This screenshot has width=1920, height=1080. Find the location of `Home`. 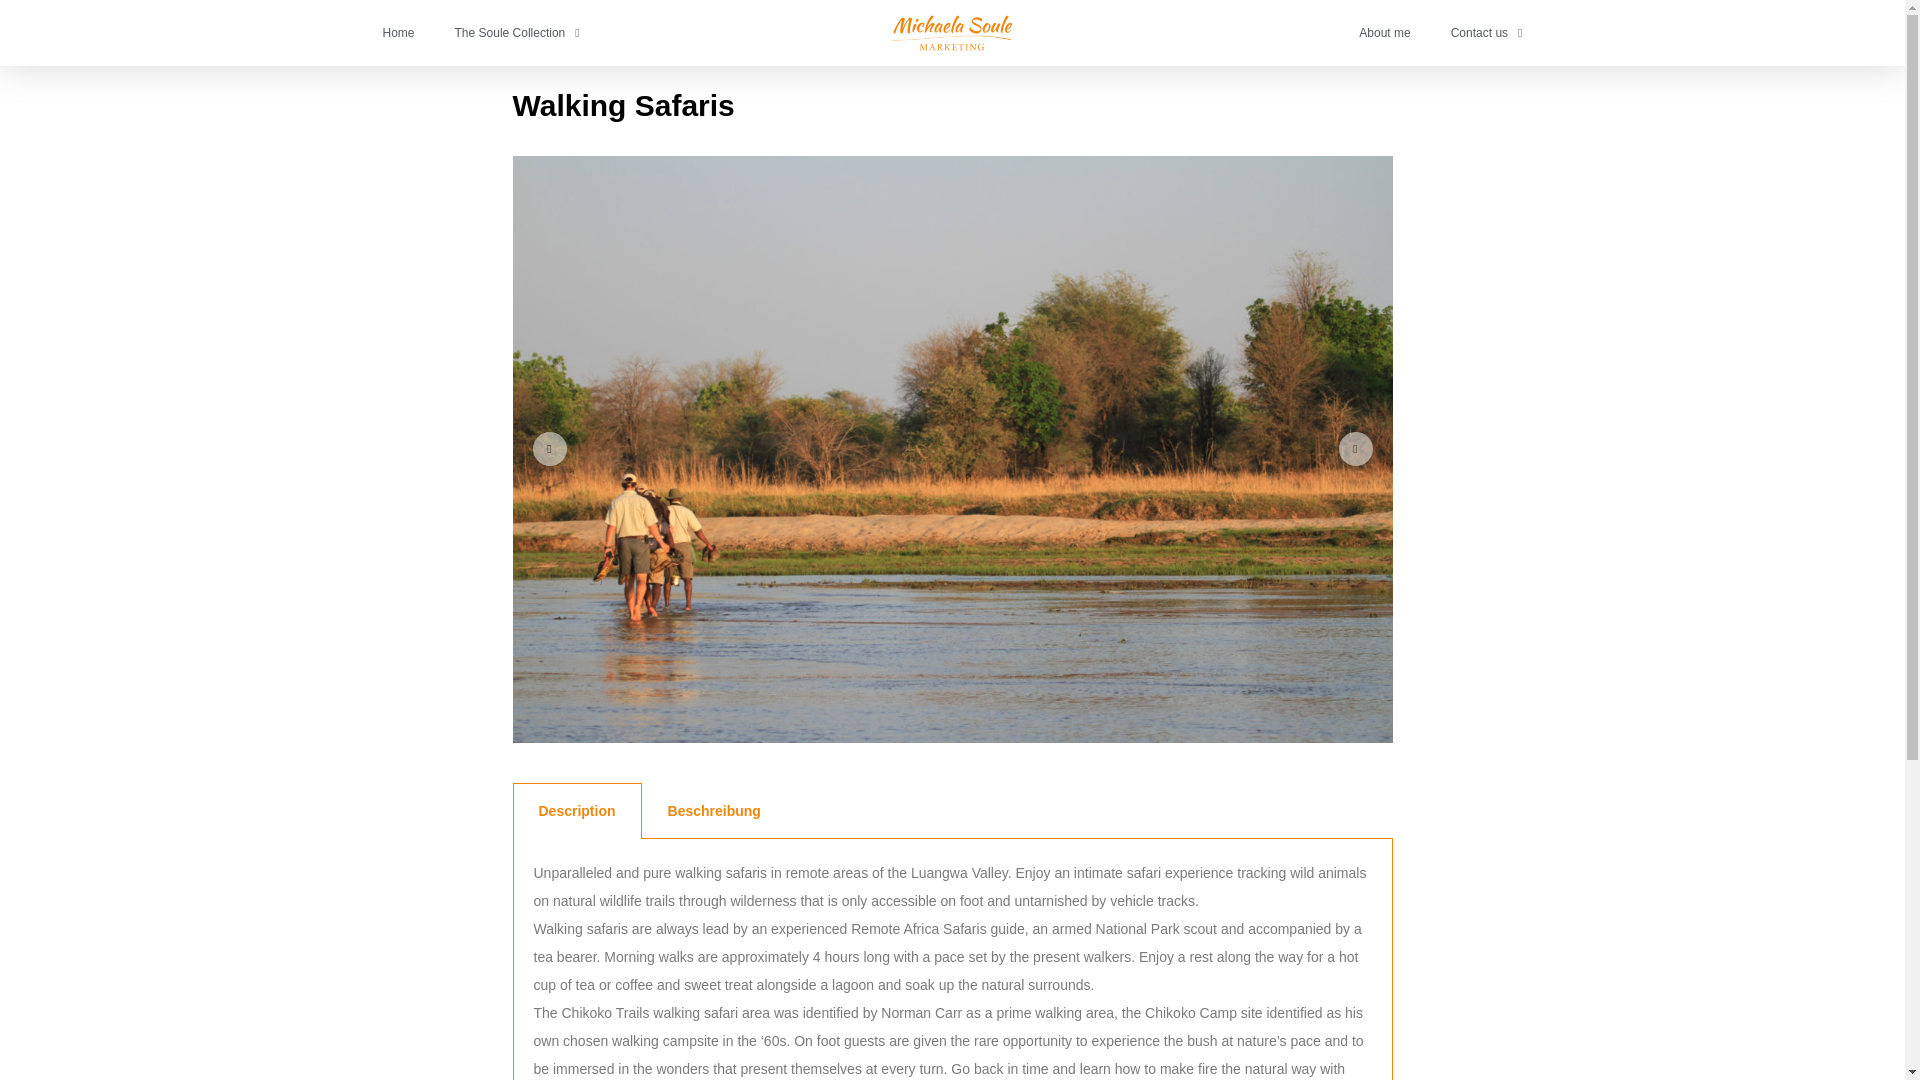

Home is located at coordinates (398, 32).